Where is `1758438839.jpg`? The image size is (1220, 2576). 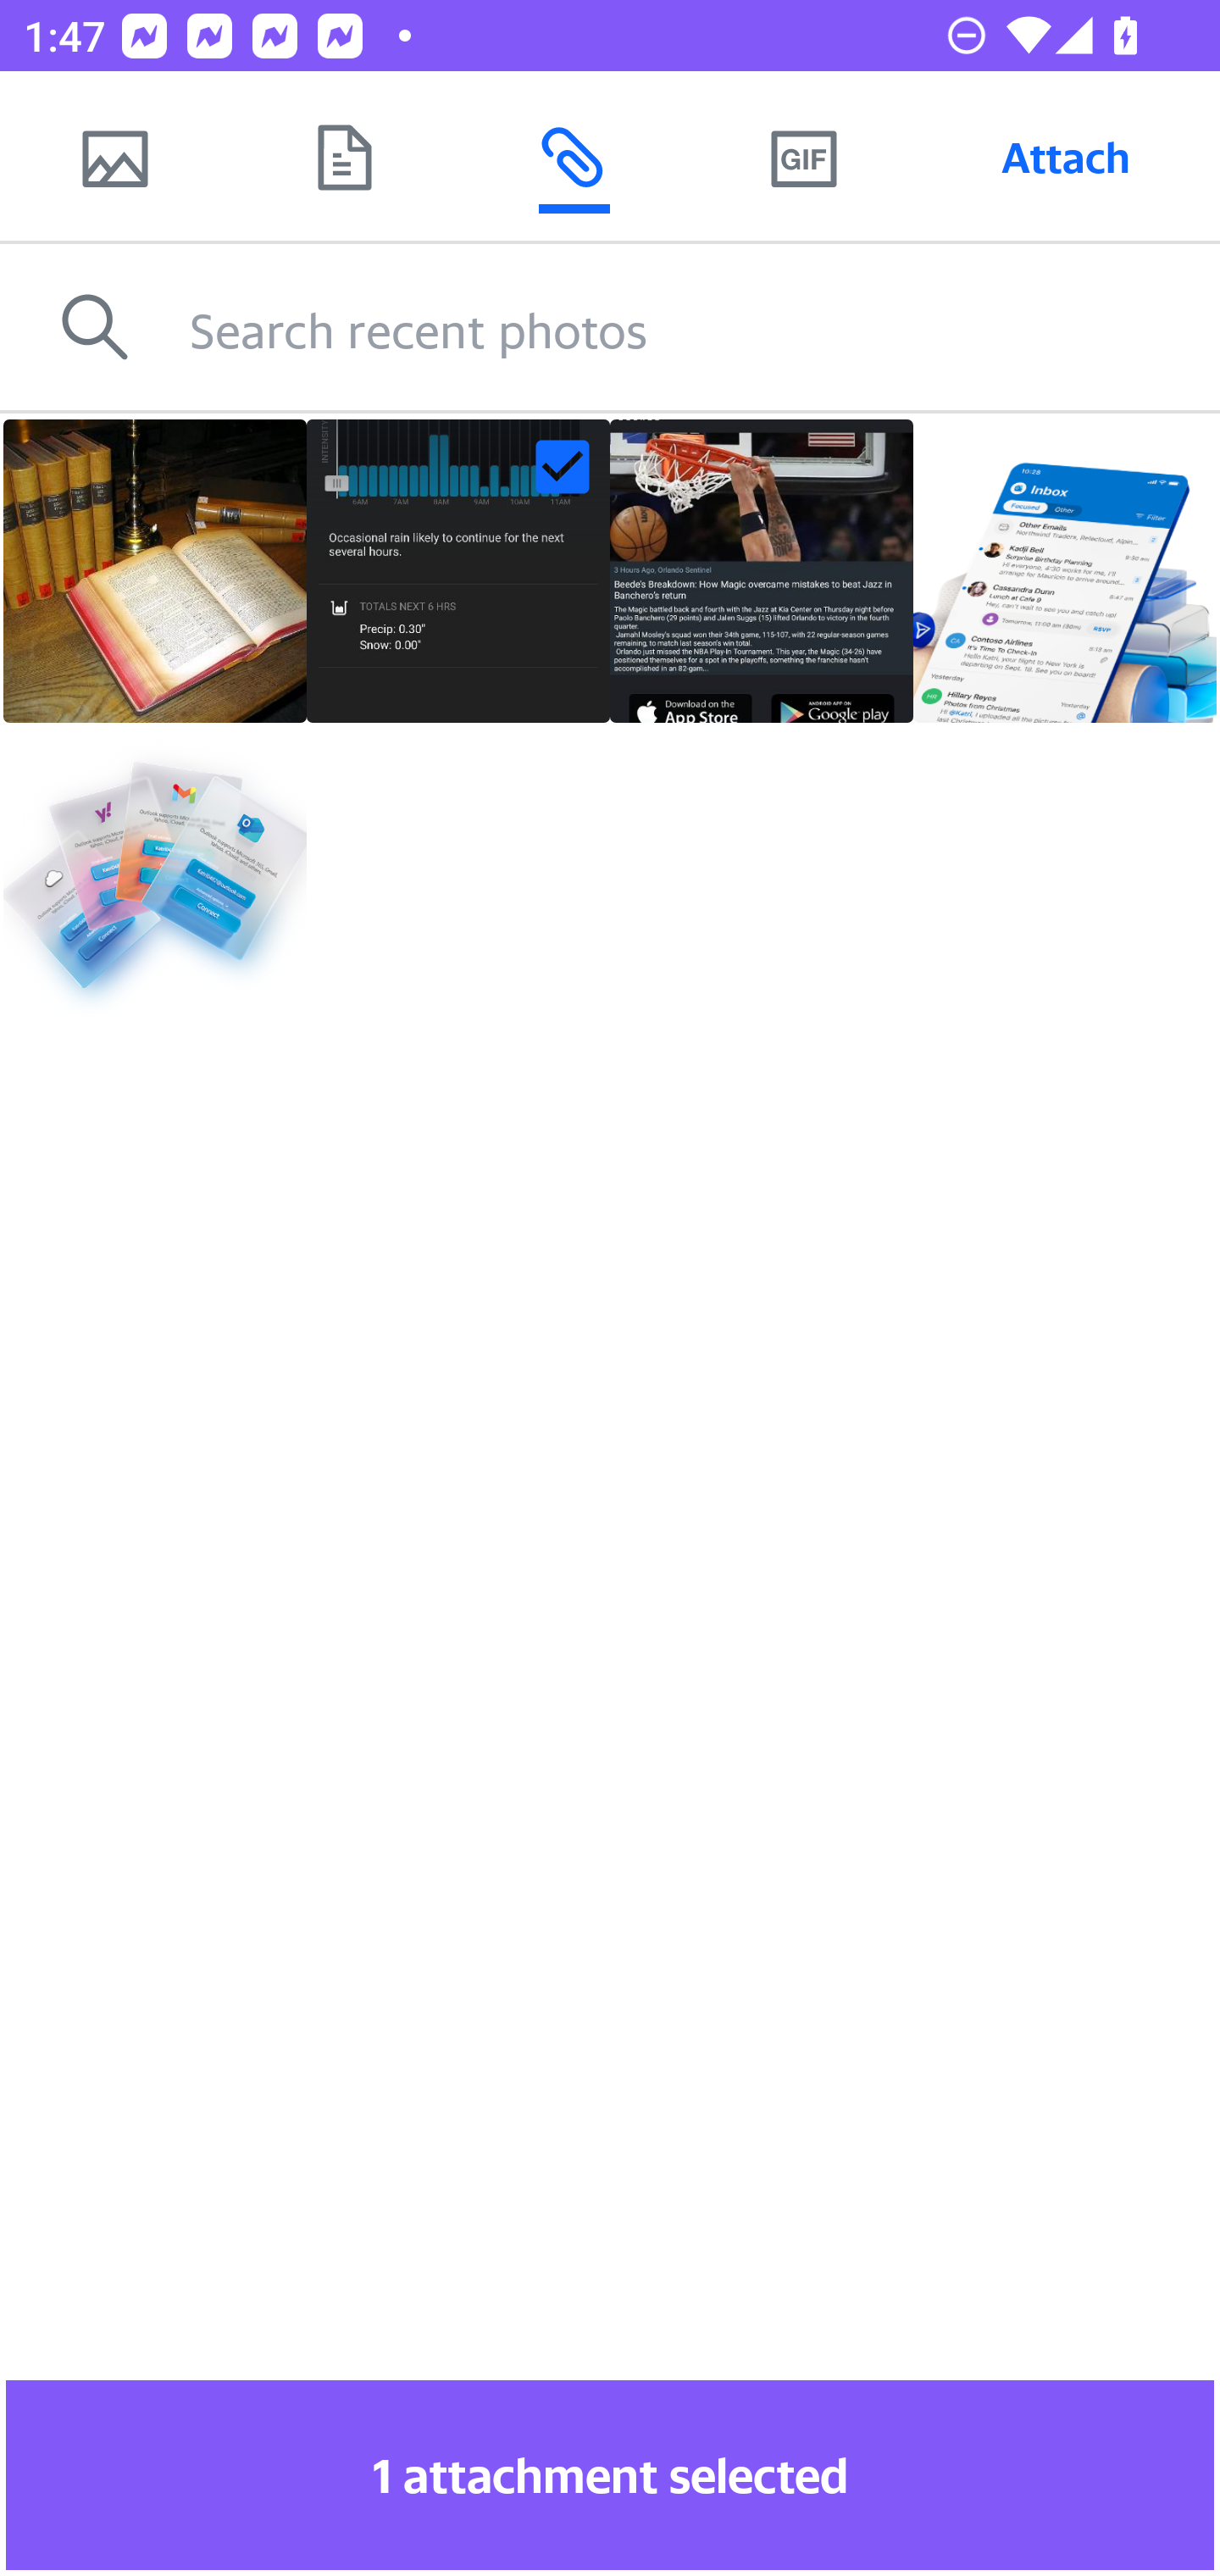 1758438839.jpg is located at coordinates (762, 571).